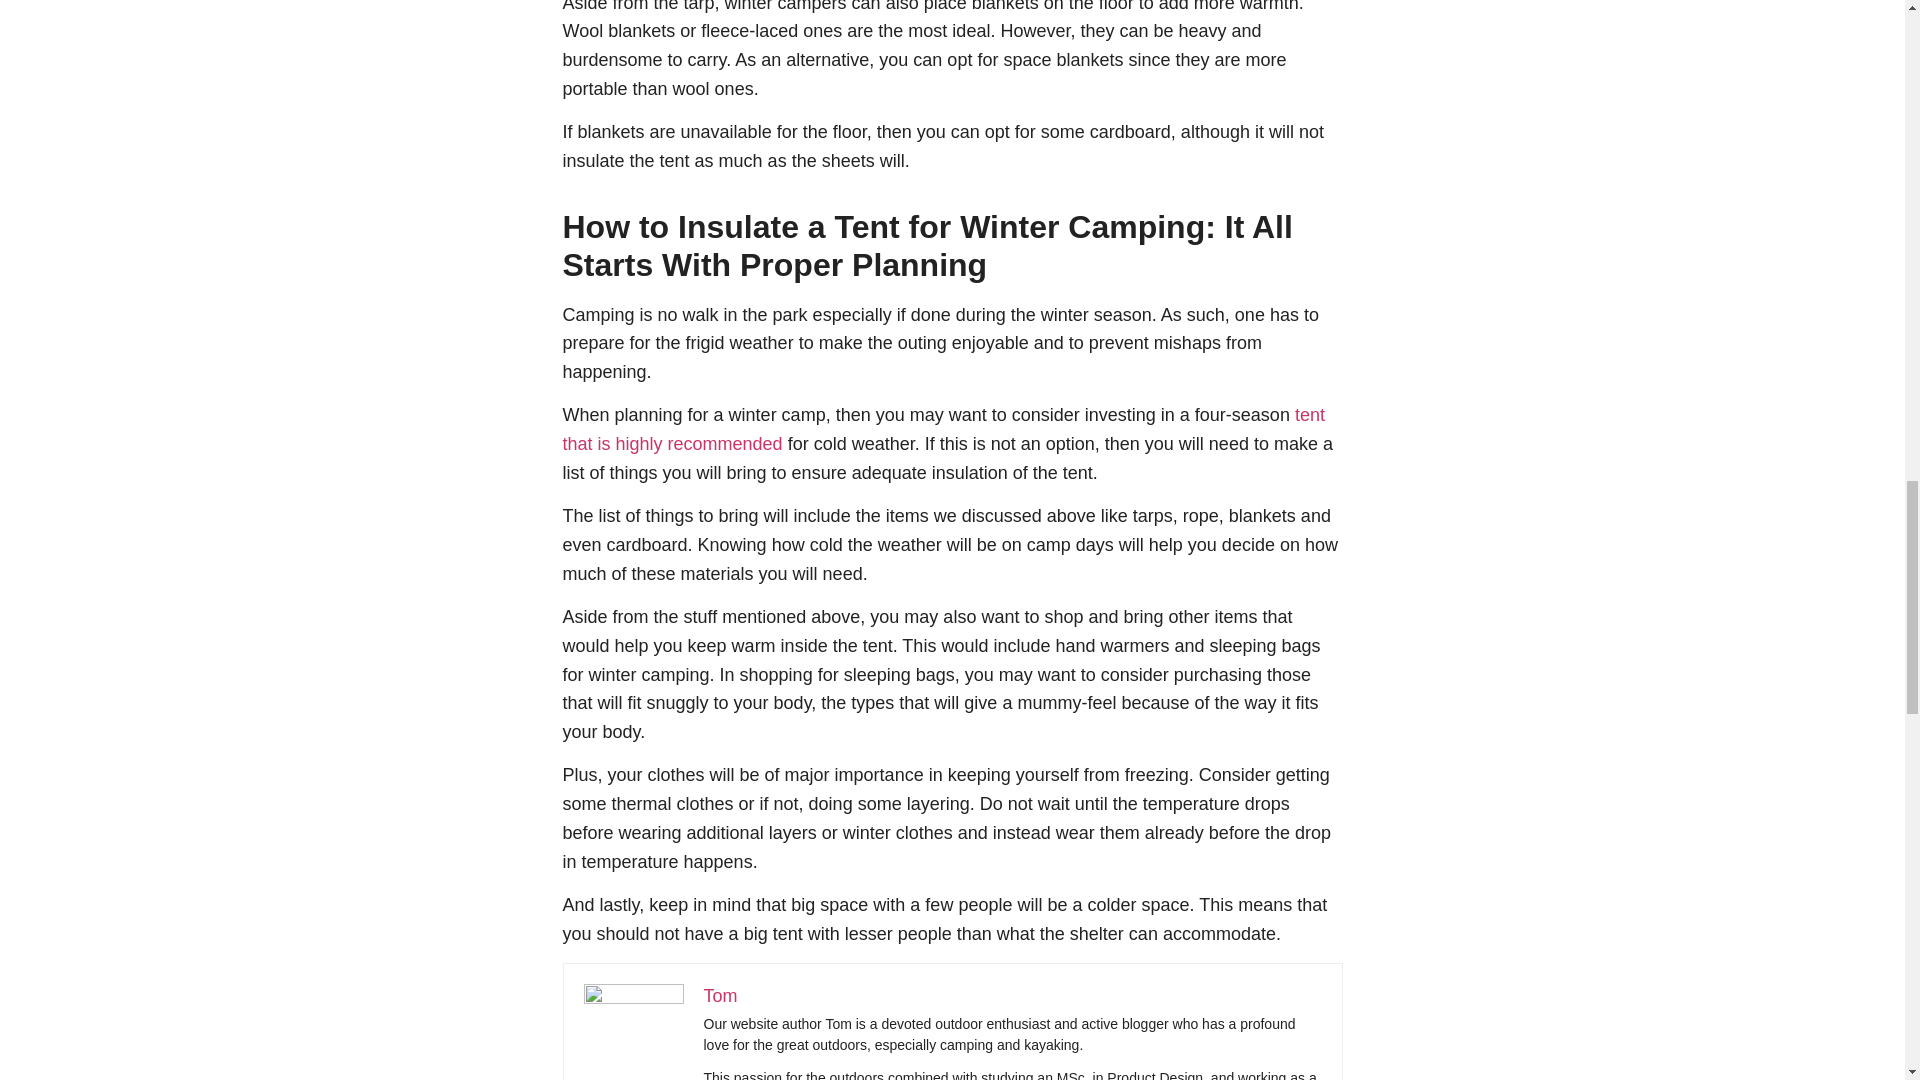  I want to click on tent that is highly recommended, so click(943, 429).